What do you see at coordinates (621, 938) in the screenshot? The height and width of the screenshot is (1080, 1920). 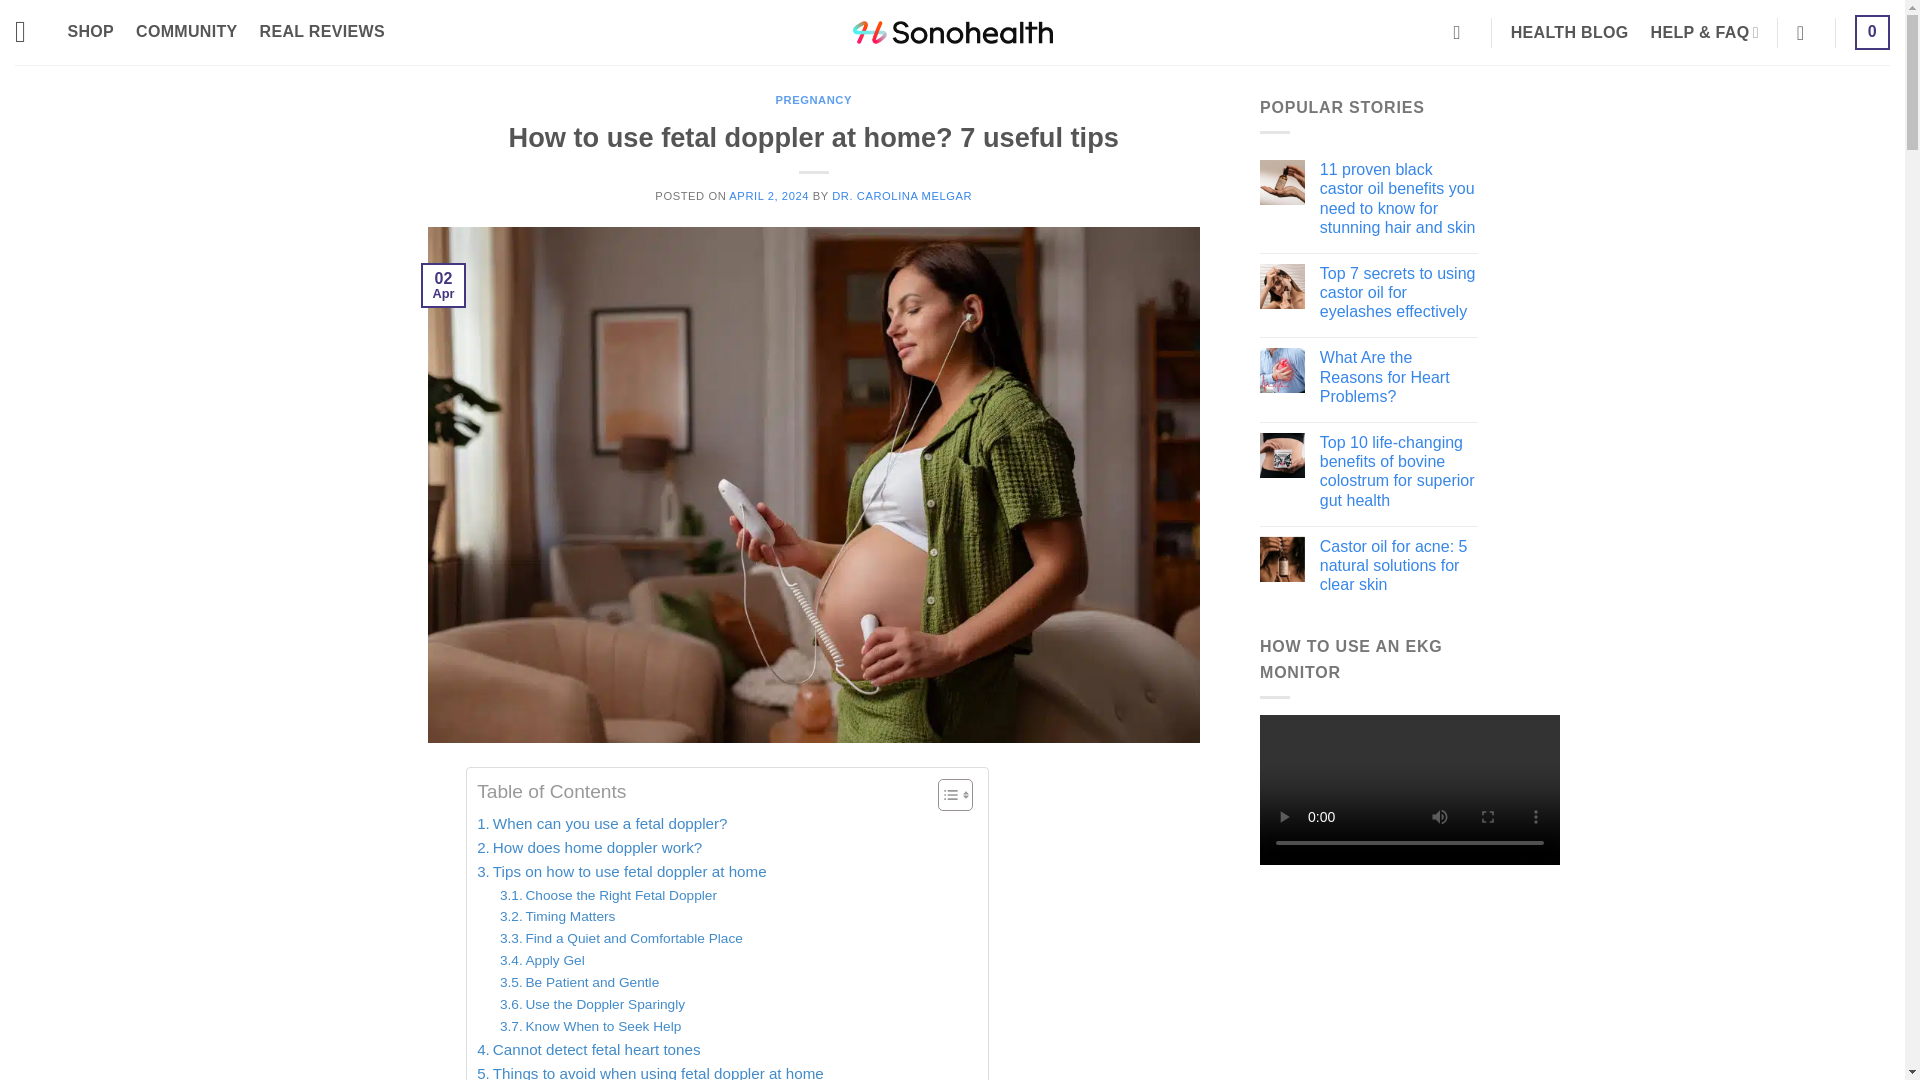 I see `Find a Quiet and Comfortable Place` at bounding box center [621, 938].